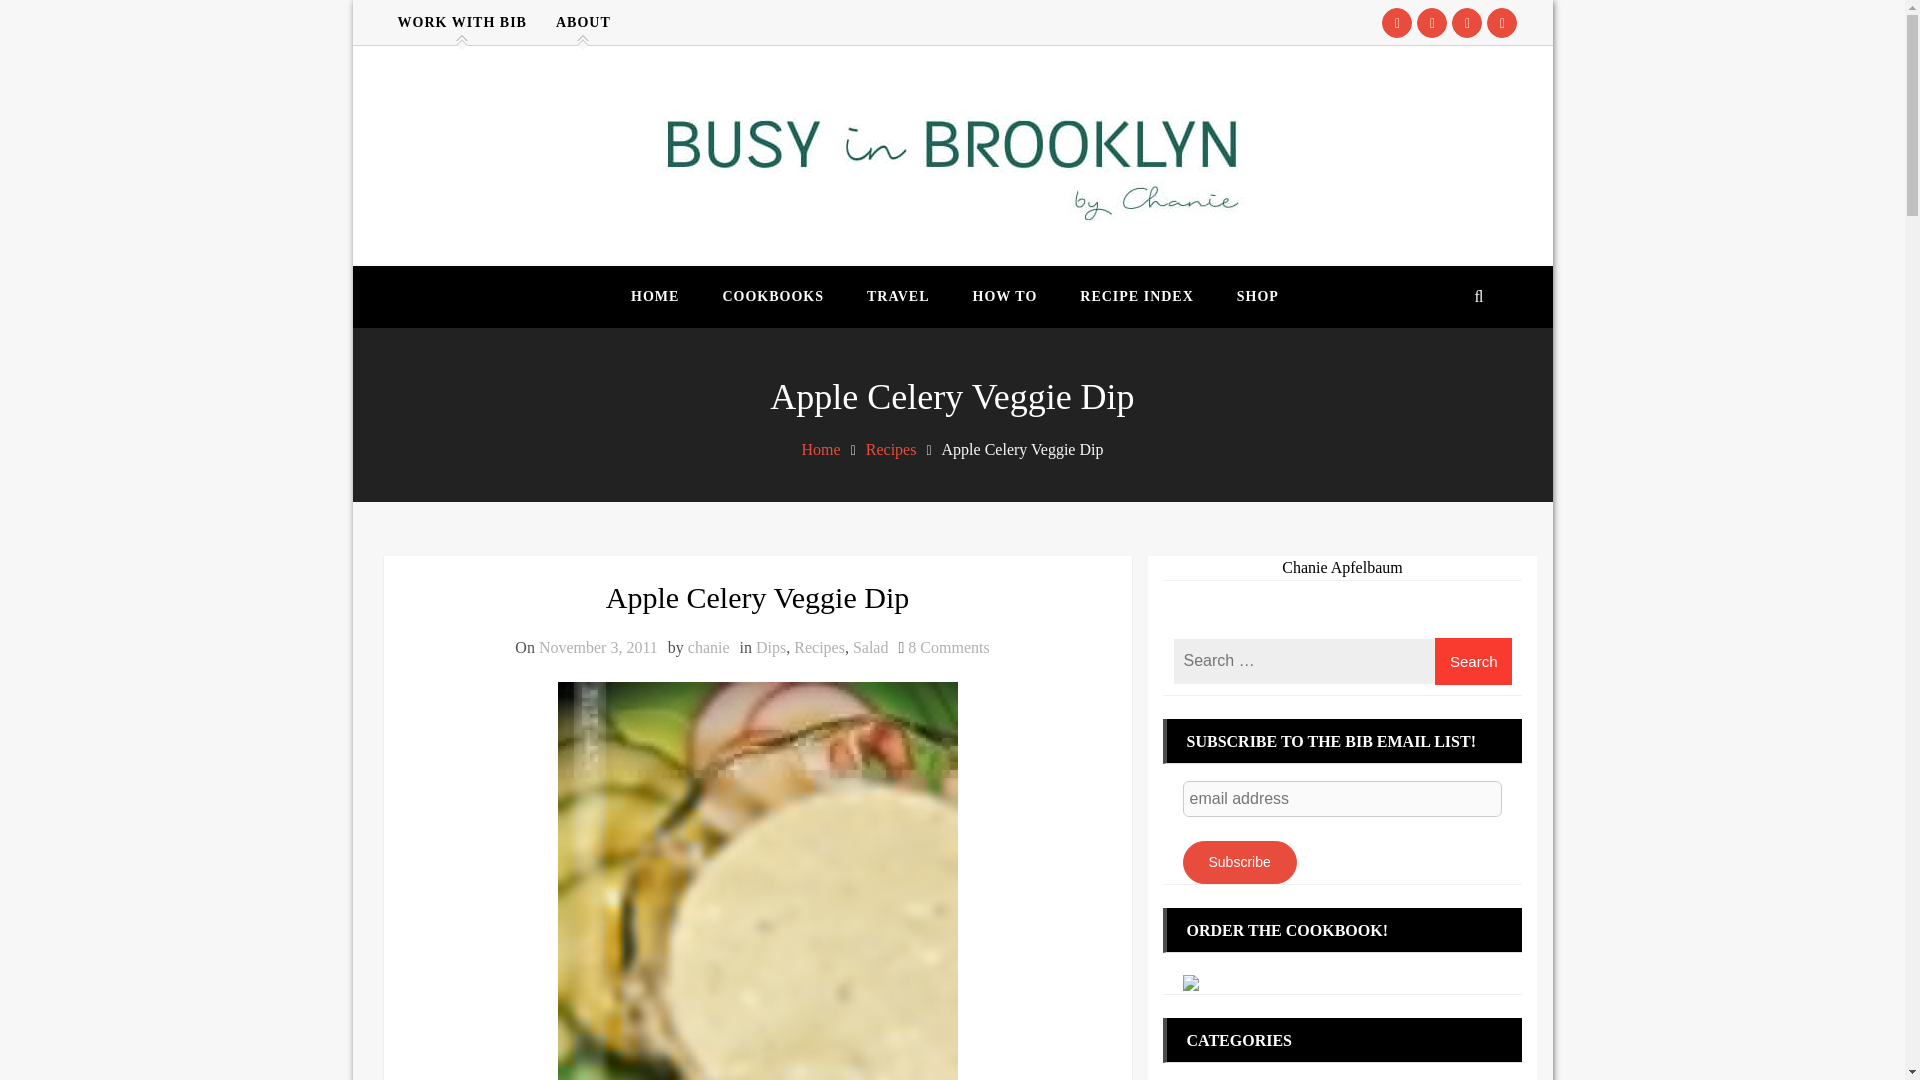  What do you see at coordinates (870, 647) in the screenshot?
I see `Recipes` at bounding box center [870, 647].